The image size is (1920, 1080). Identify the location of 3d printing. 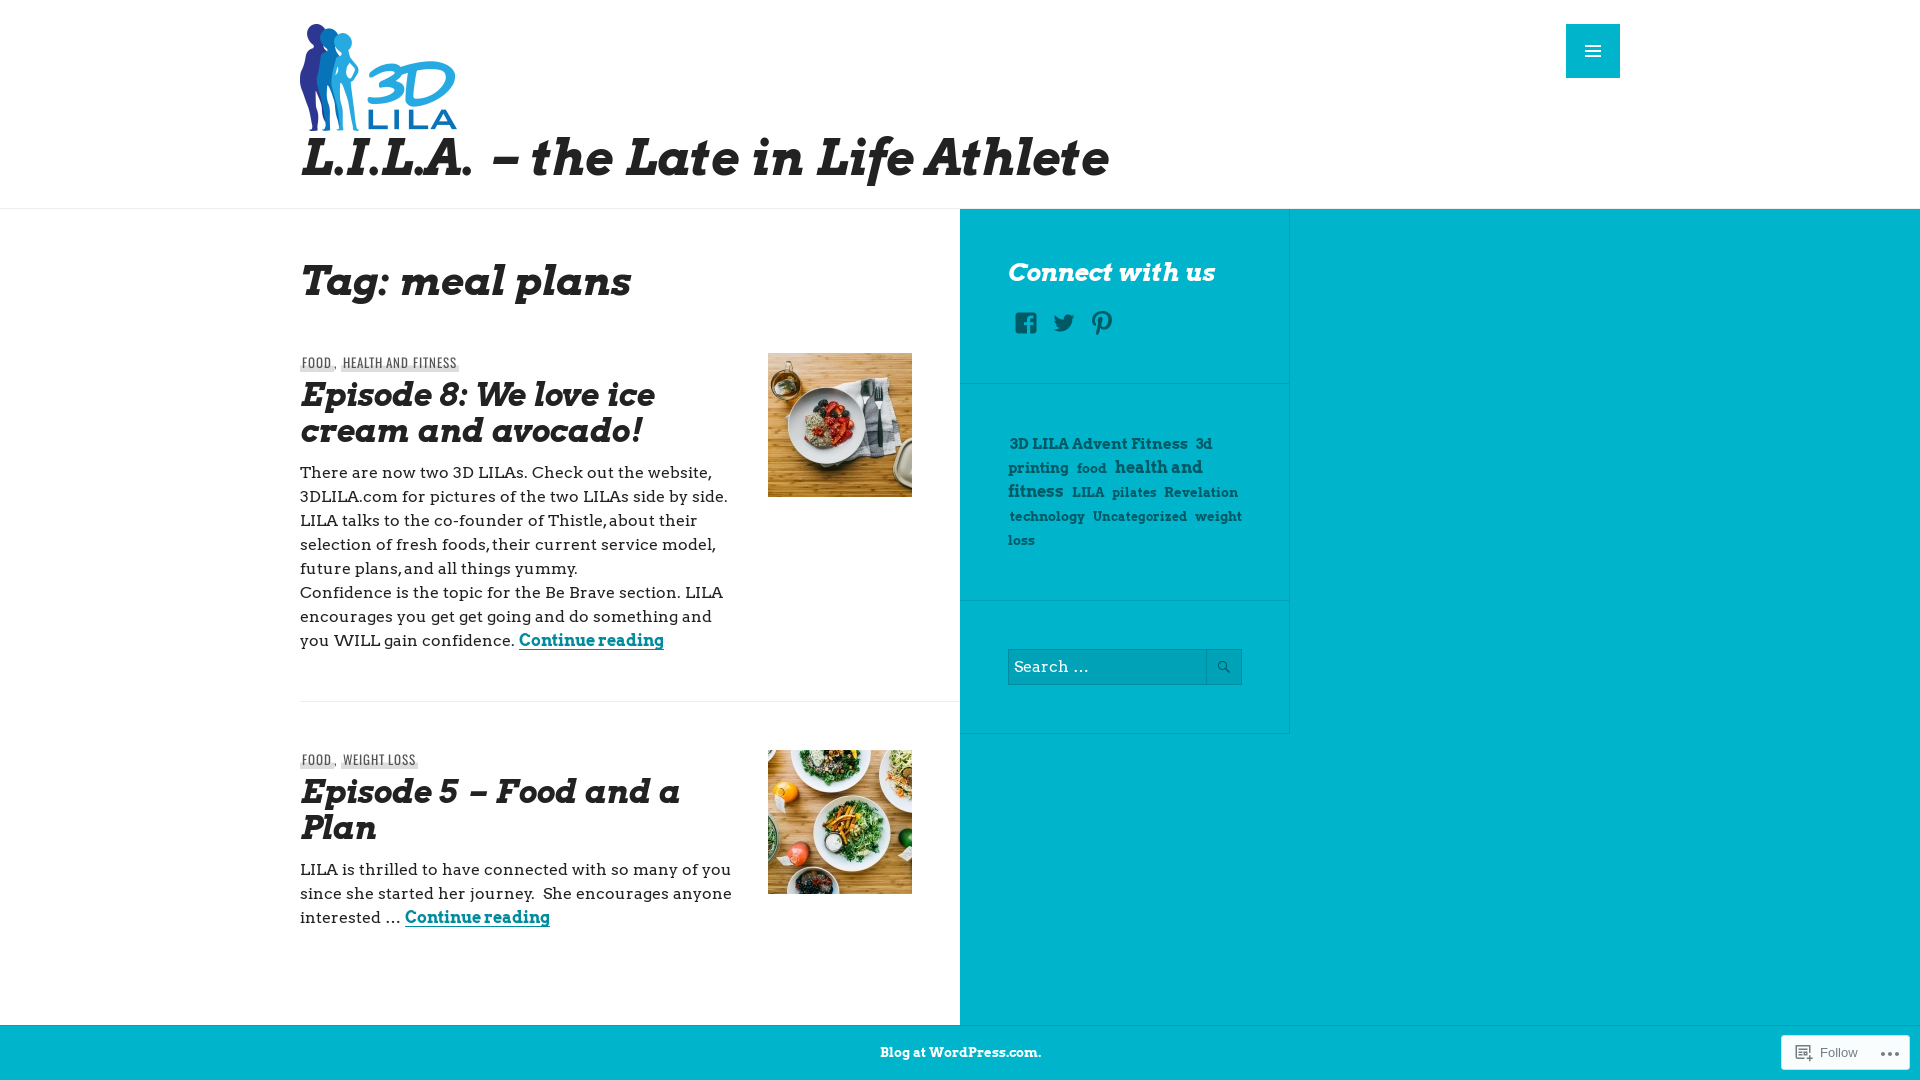
(1110, 456).